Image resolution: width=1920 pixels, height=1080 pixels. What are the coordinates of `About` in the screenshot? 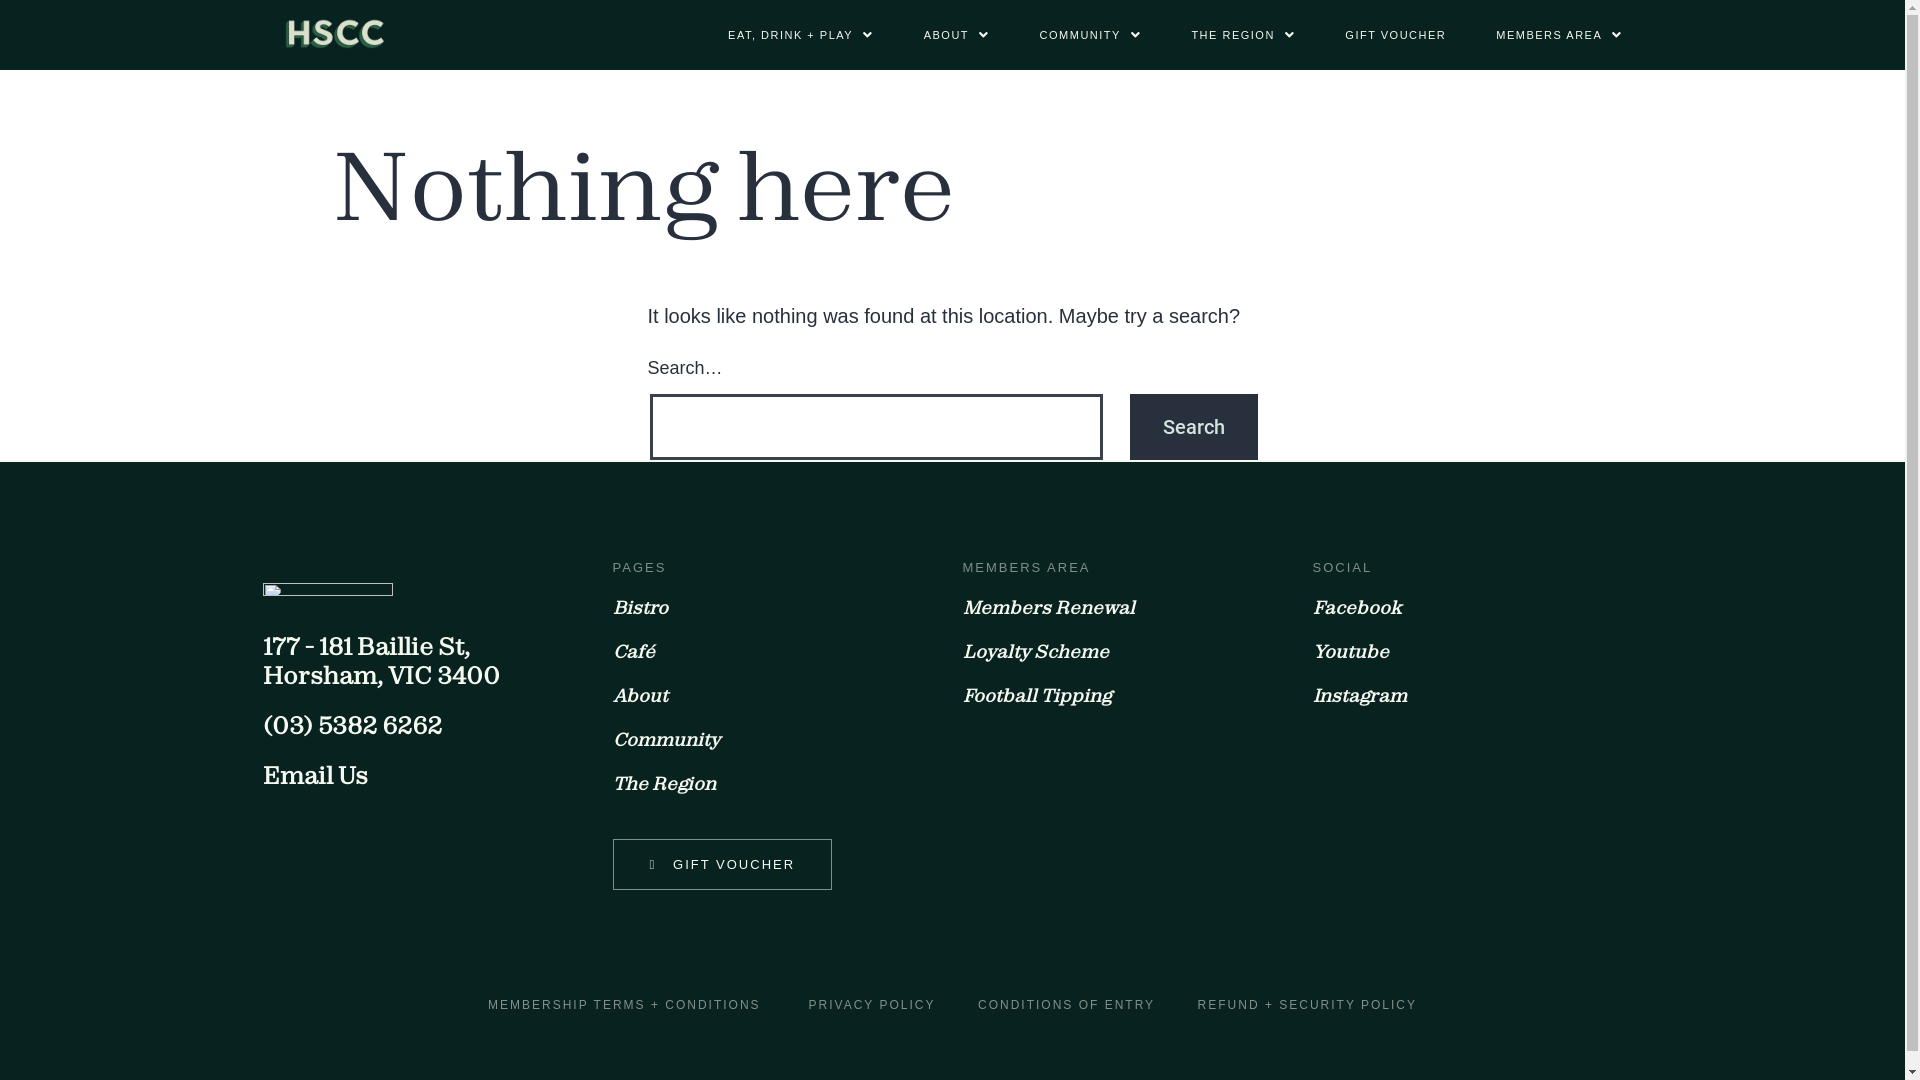 It's located at (640, 696).